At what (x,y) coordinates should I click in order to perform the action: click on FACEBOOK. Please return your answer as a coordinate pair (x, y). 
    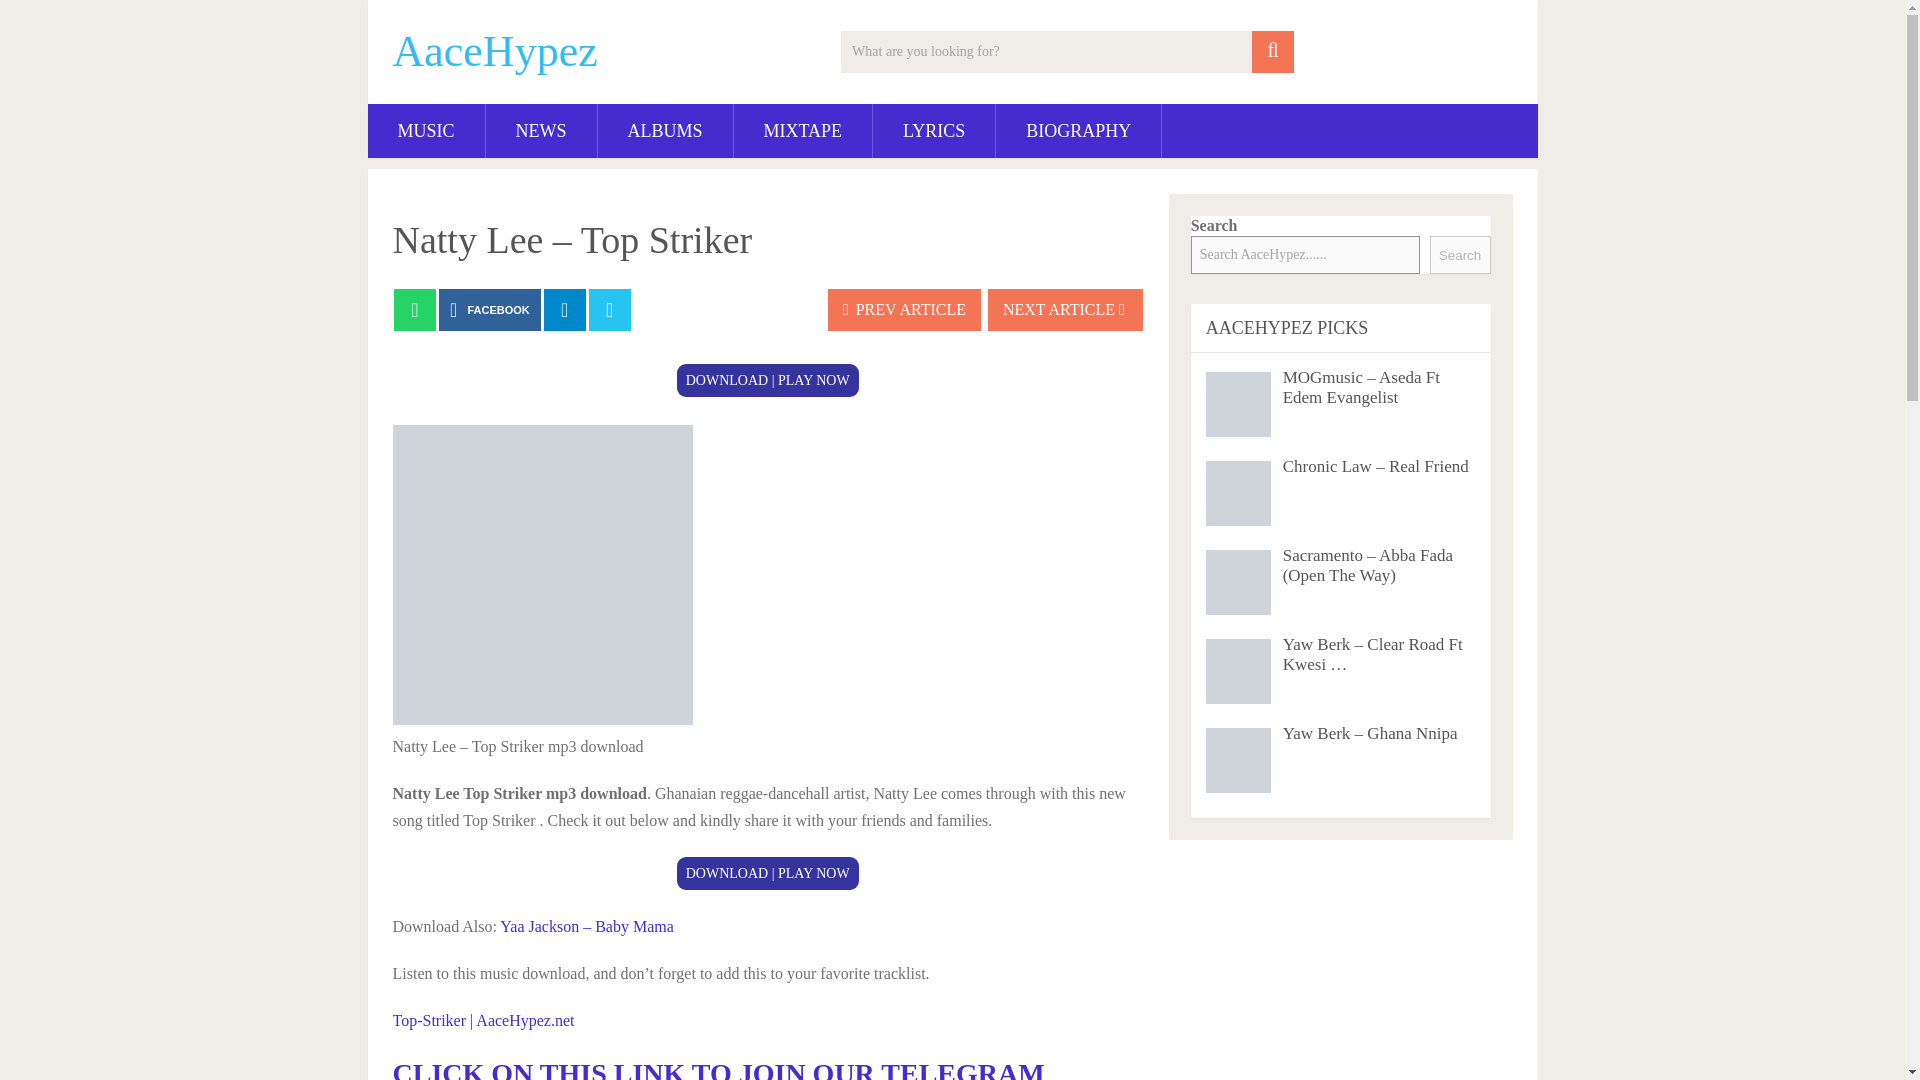
    Looking at the image, I should click on (490, 310).